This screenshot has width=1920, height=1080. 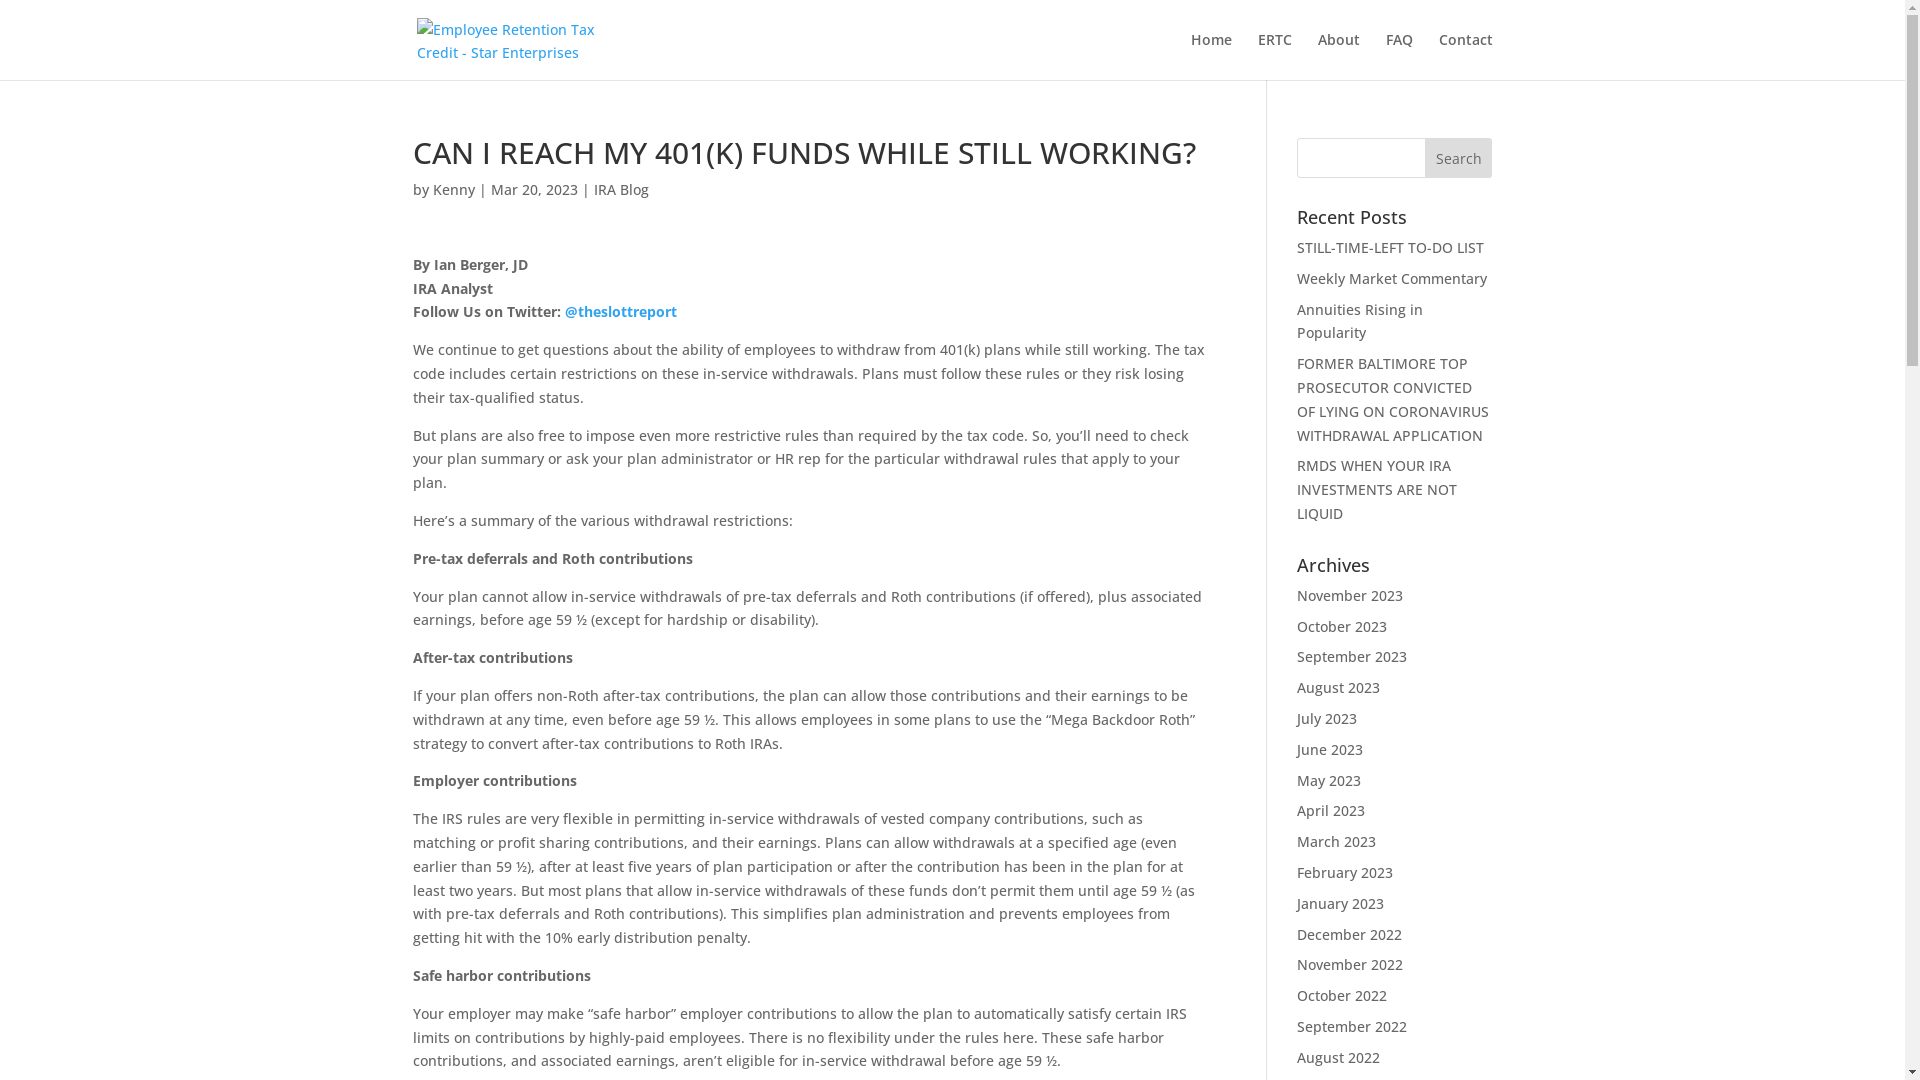 What do you see at coordinates (1350, 964) in the screenshot?
I see `November 2022` at bounding box center [1350, 964].